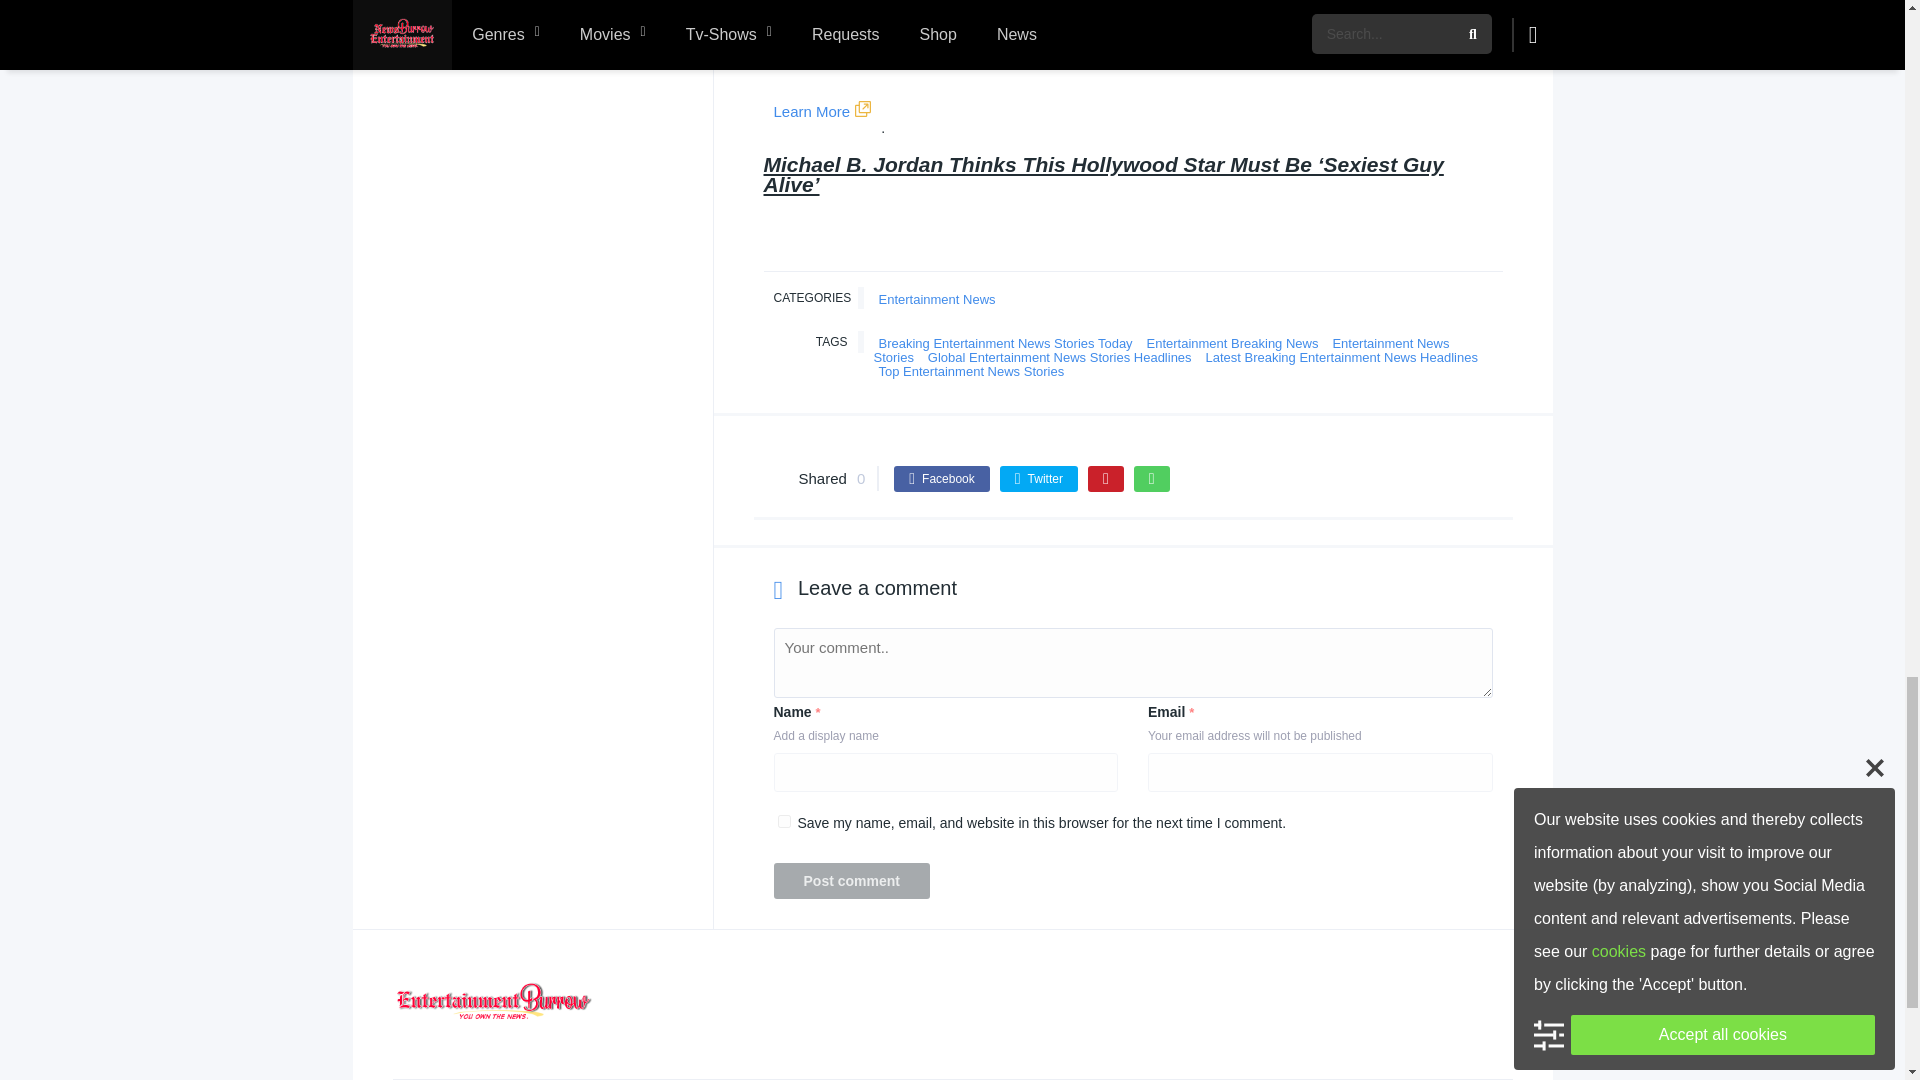 Image resolution: width=1920 pixels, height=1080 pixels. I want to click on Link goes to external site., so click(862, 110).